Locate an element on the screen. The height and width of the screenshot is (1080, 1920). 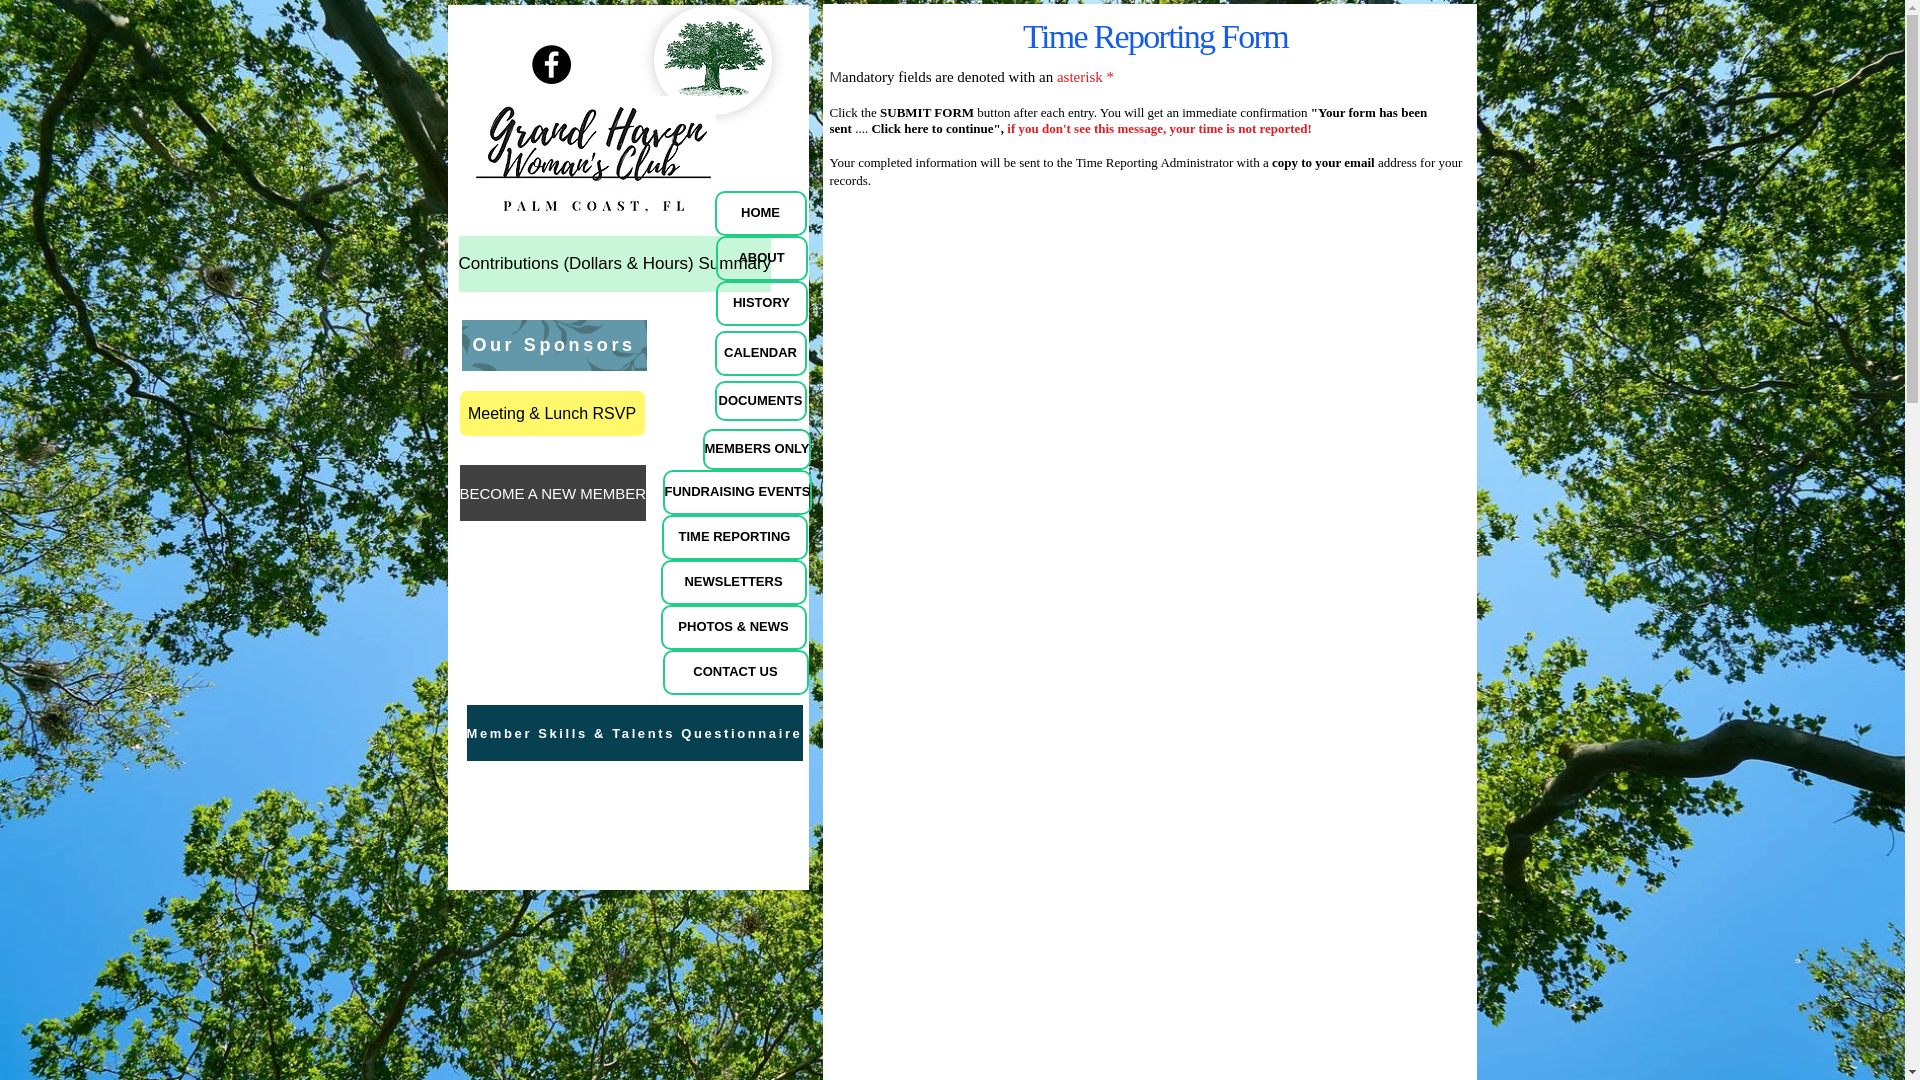
NEWSLETTERS is located at coordinates (733, 582).